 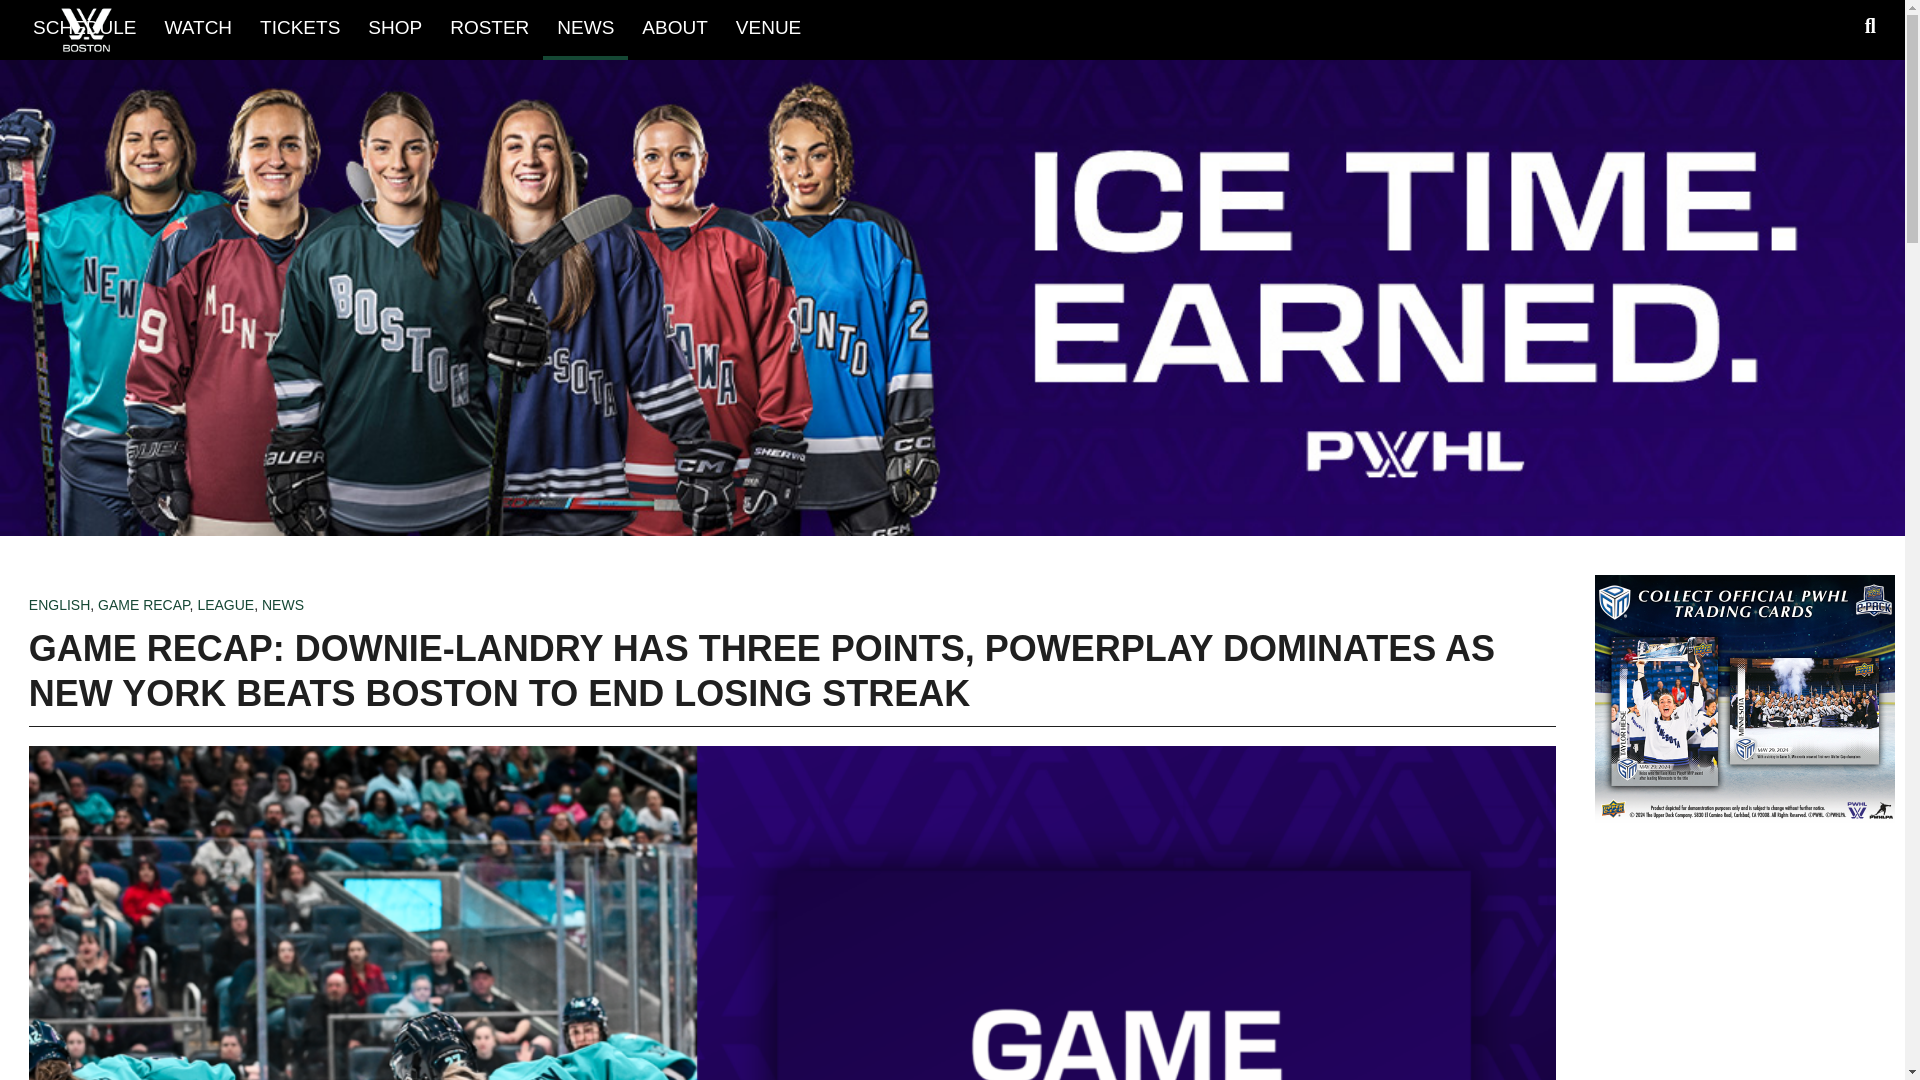 I want to click on NEWS, so click(x=585, y=28).